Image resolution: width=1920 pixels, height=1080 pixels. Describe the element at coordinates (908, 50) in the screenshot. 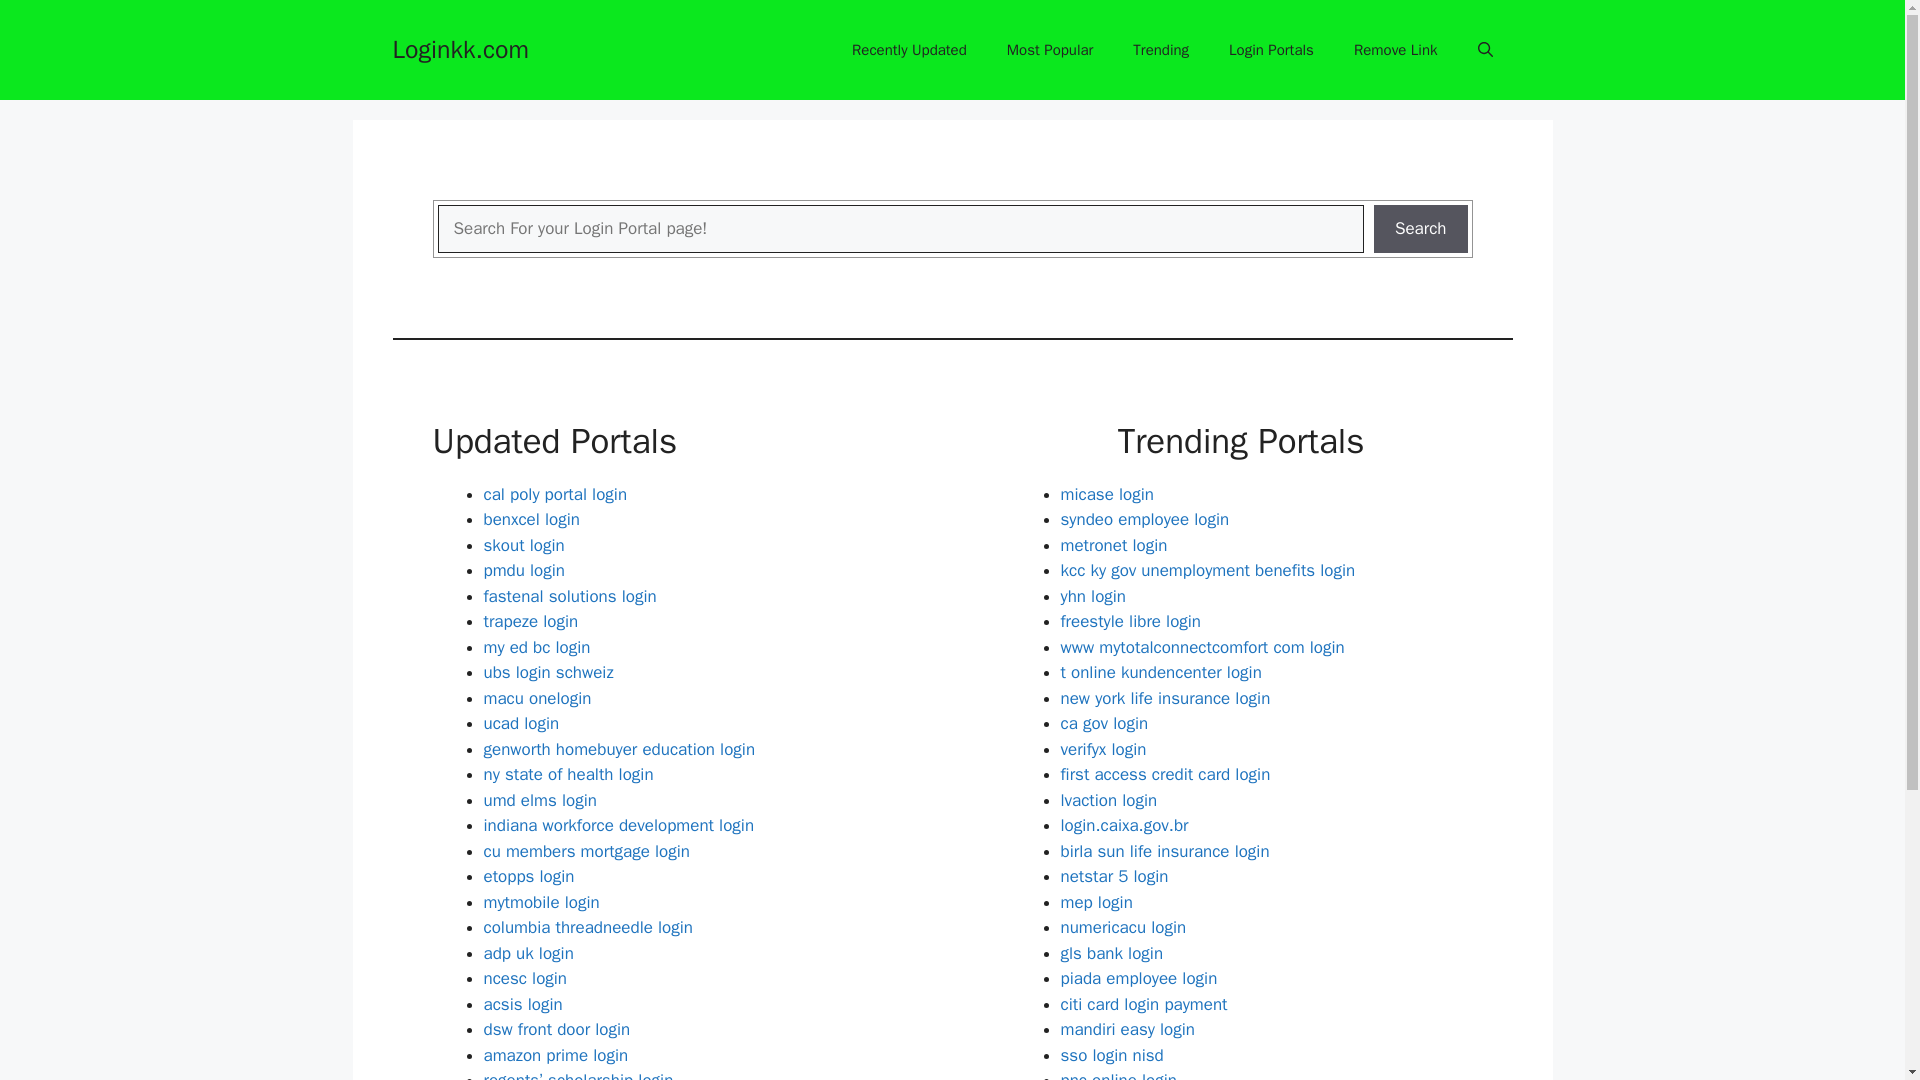

I see `Recently Updated` at that location.